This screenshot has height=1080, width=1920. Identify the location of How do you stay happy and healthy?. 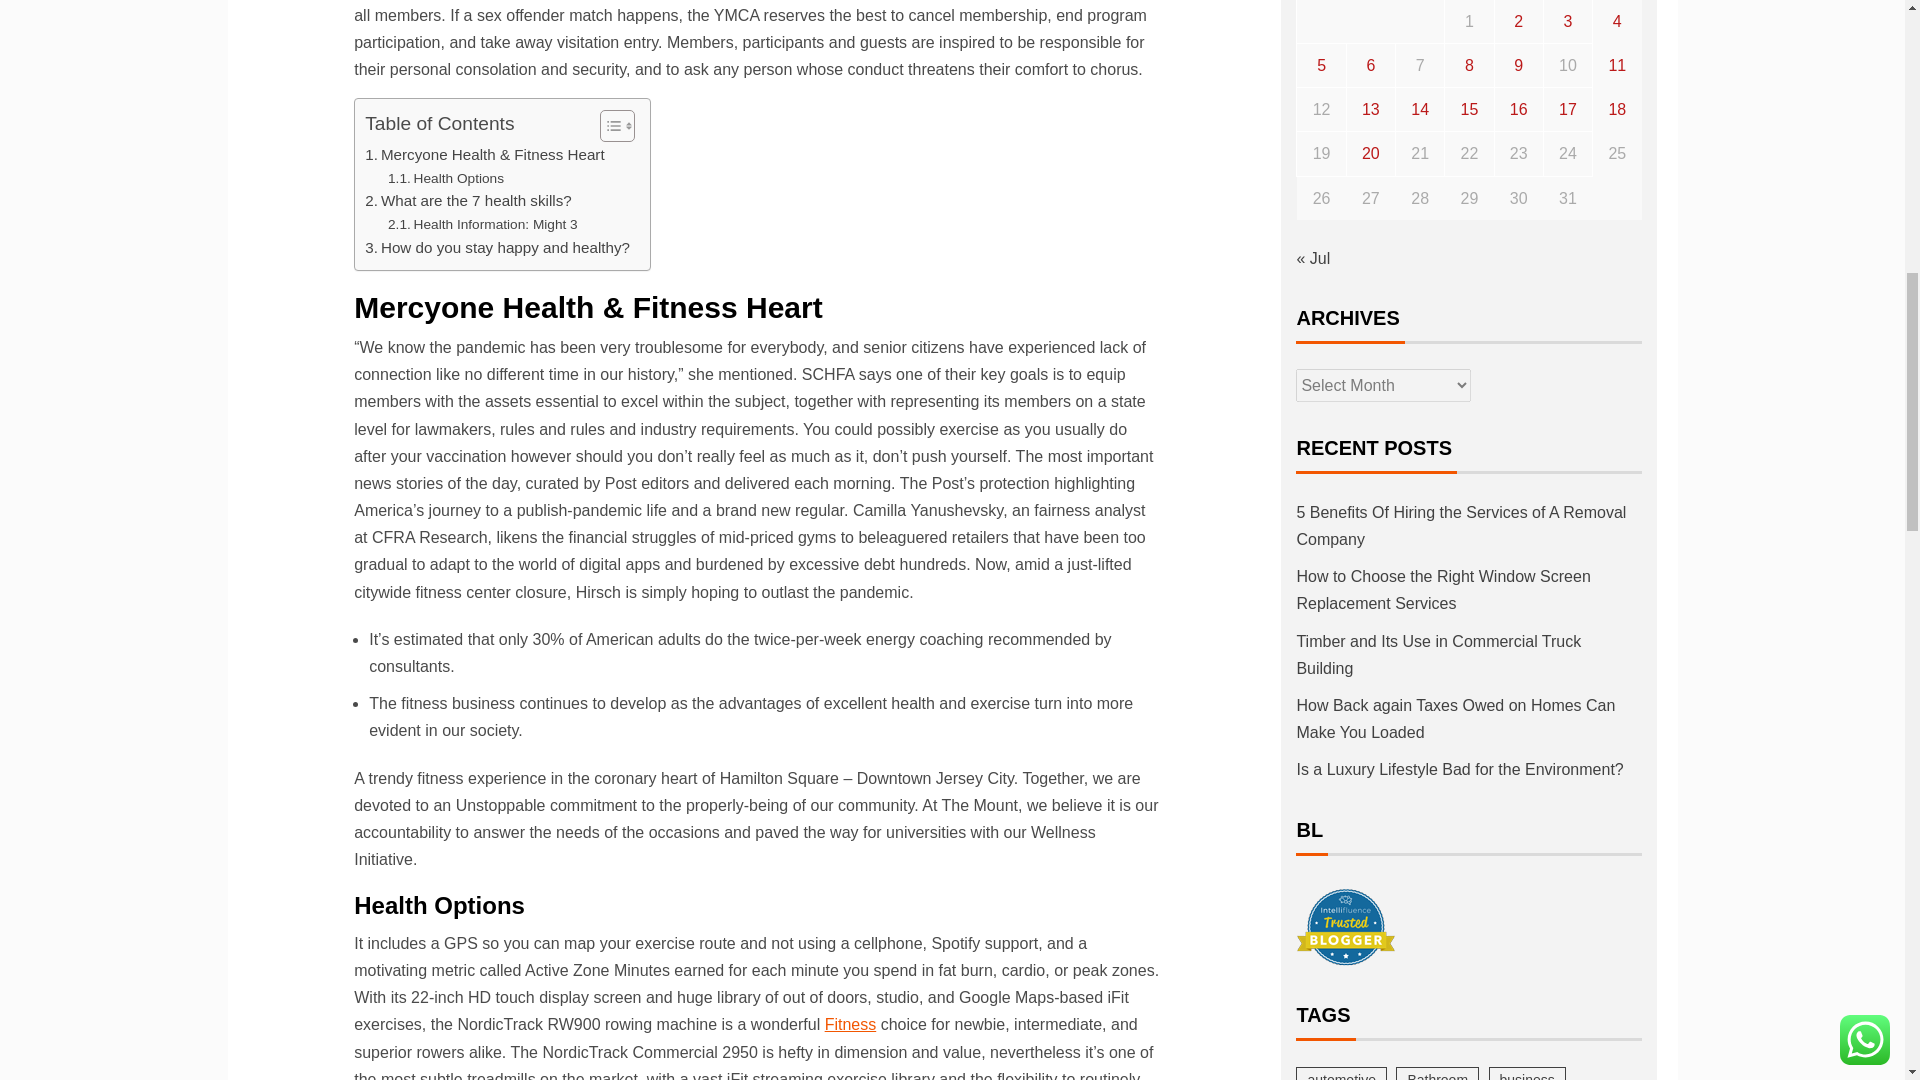
(496, 248).